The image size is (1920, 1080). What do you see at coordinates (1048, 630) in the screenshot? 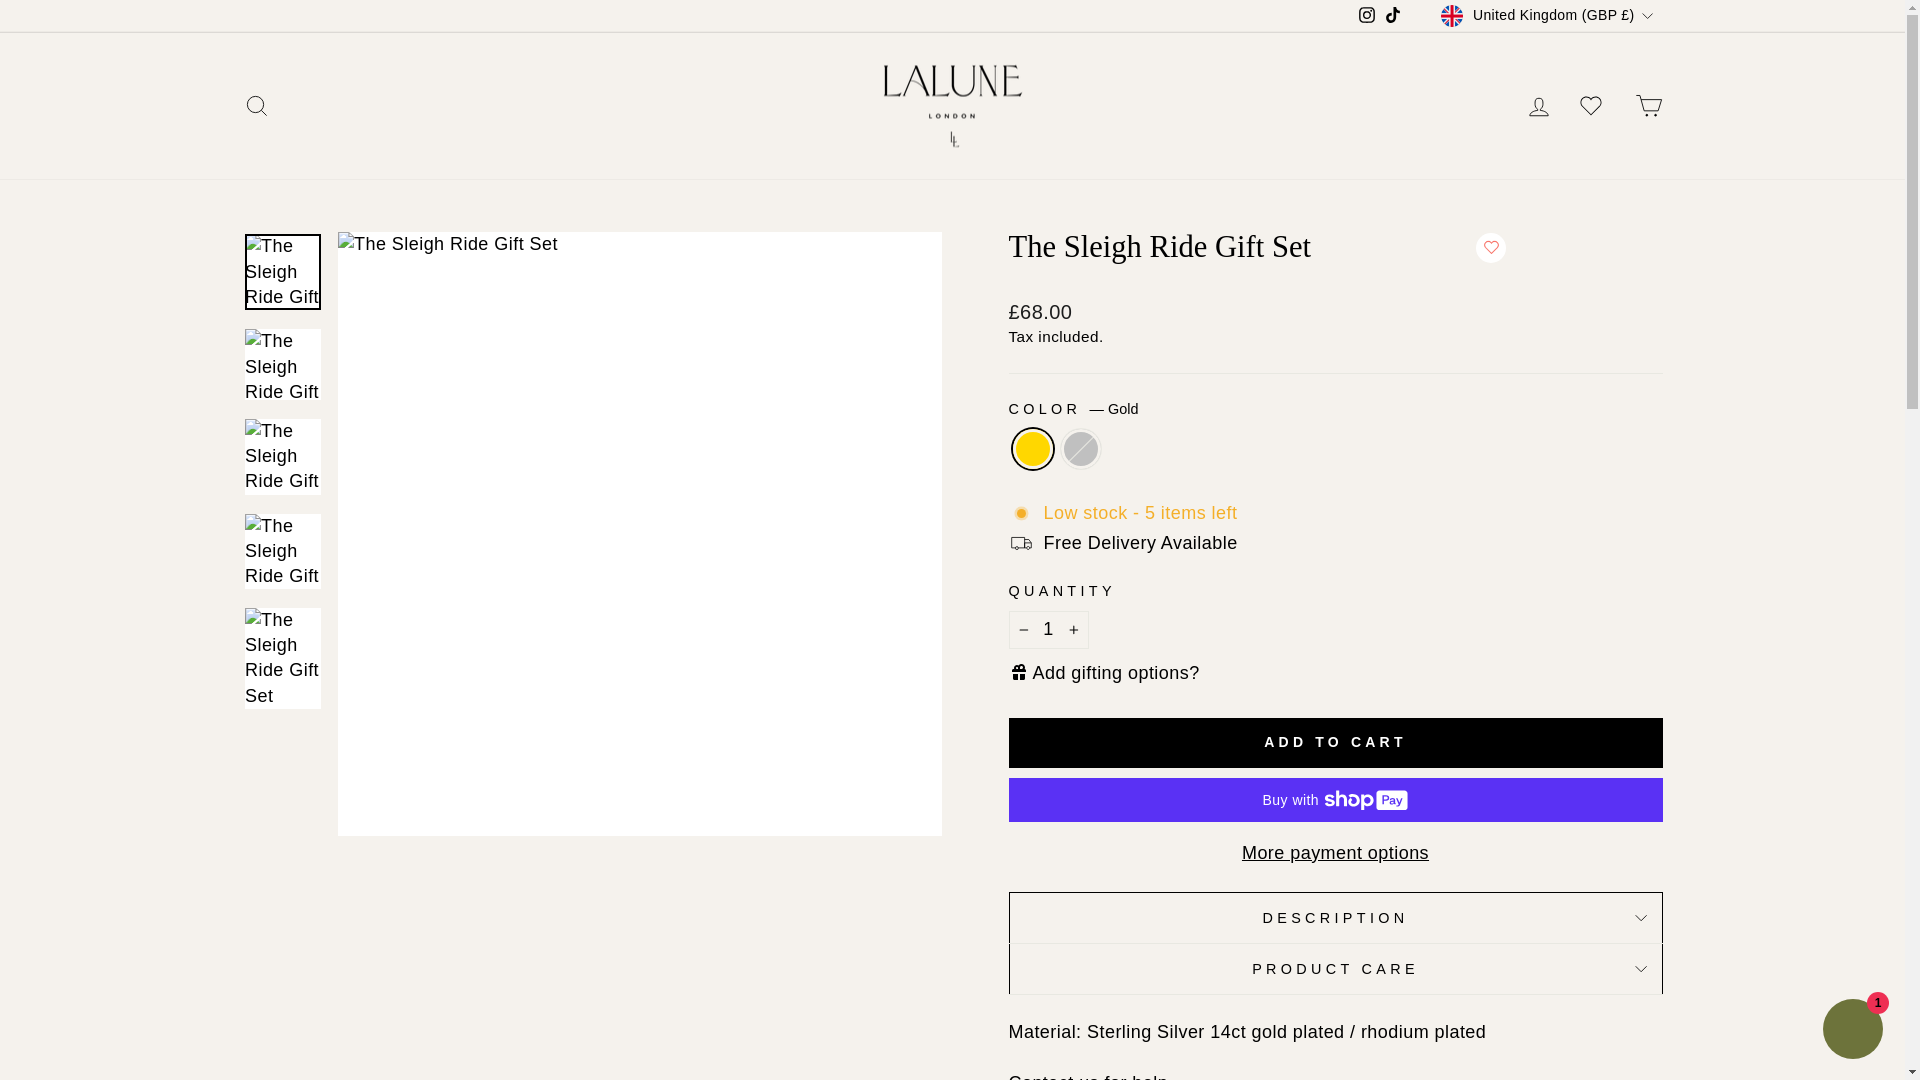
I see `1` at bounding box center [1048, 630].